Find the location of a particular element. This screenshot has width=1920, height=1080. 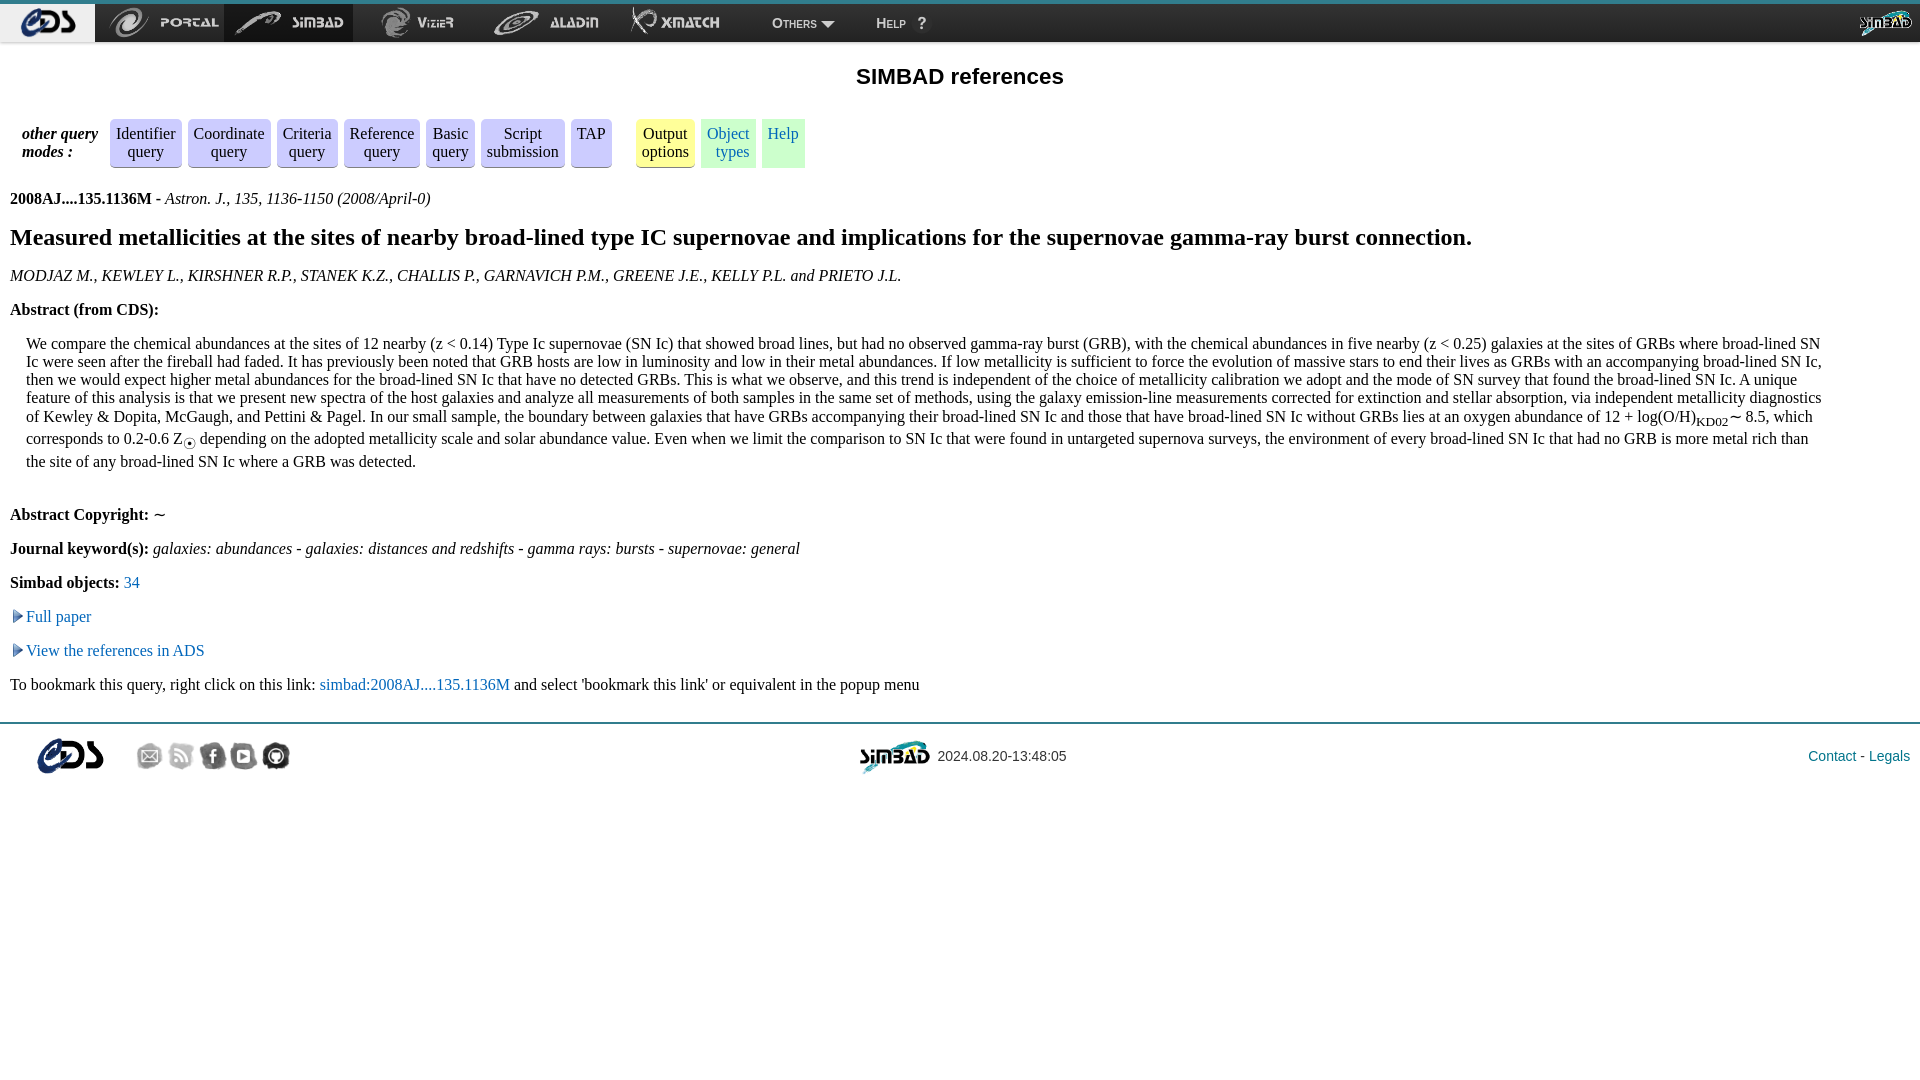

Help is located at coordinates (382, 142).